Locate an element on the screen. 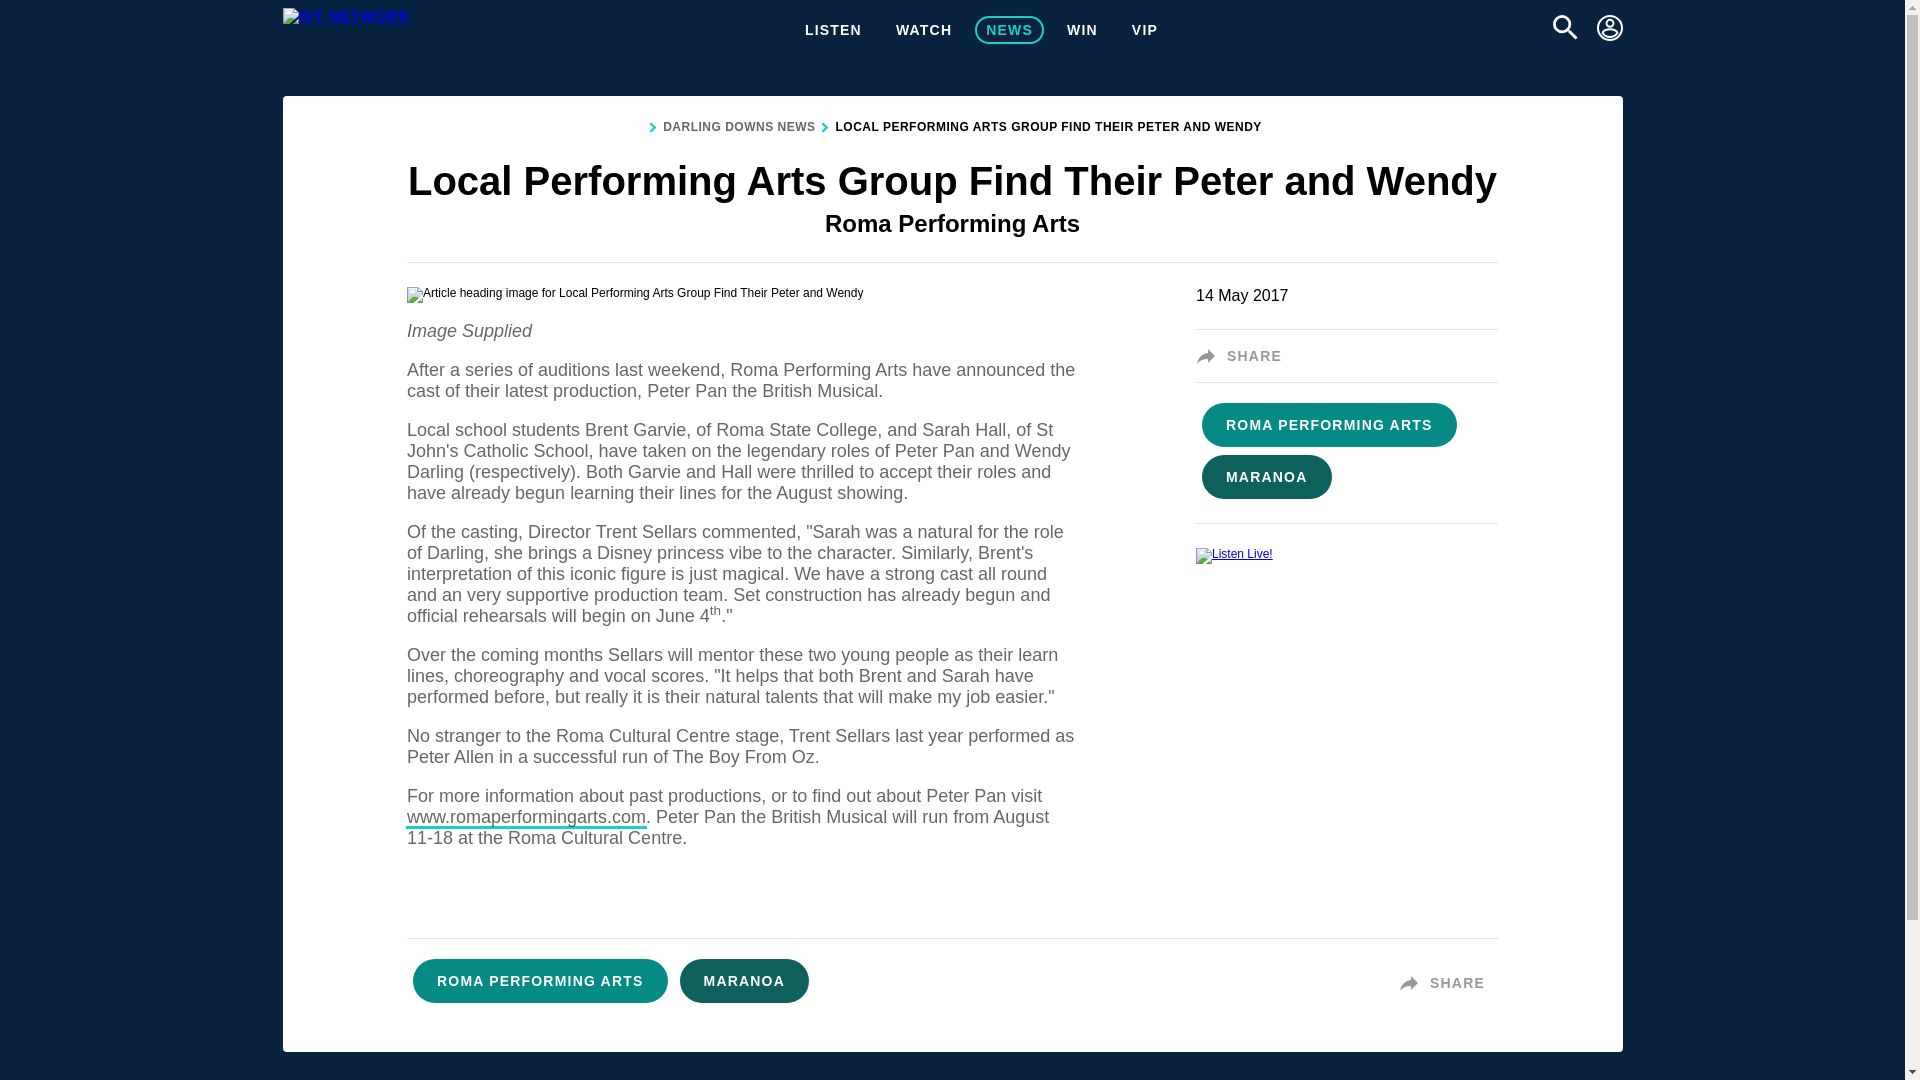 This screenshot has width=1920, height=1080. SHARE is located at coordinates (1245, 356).